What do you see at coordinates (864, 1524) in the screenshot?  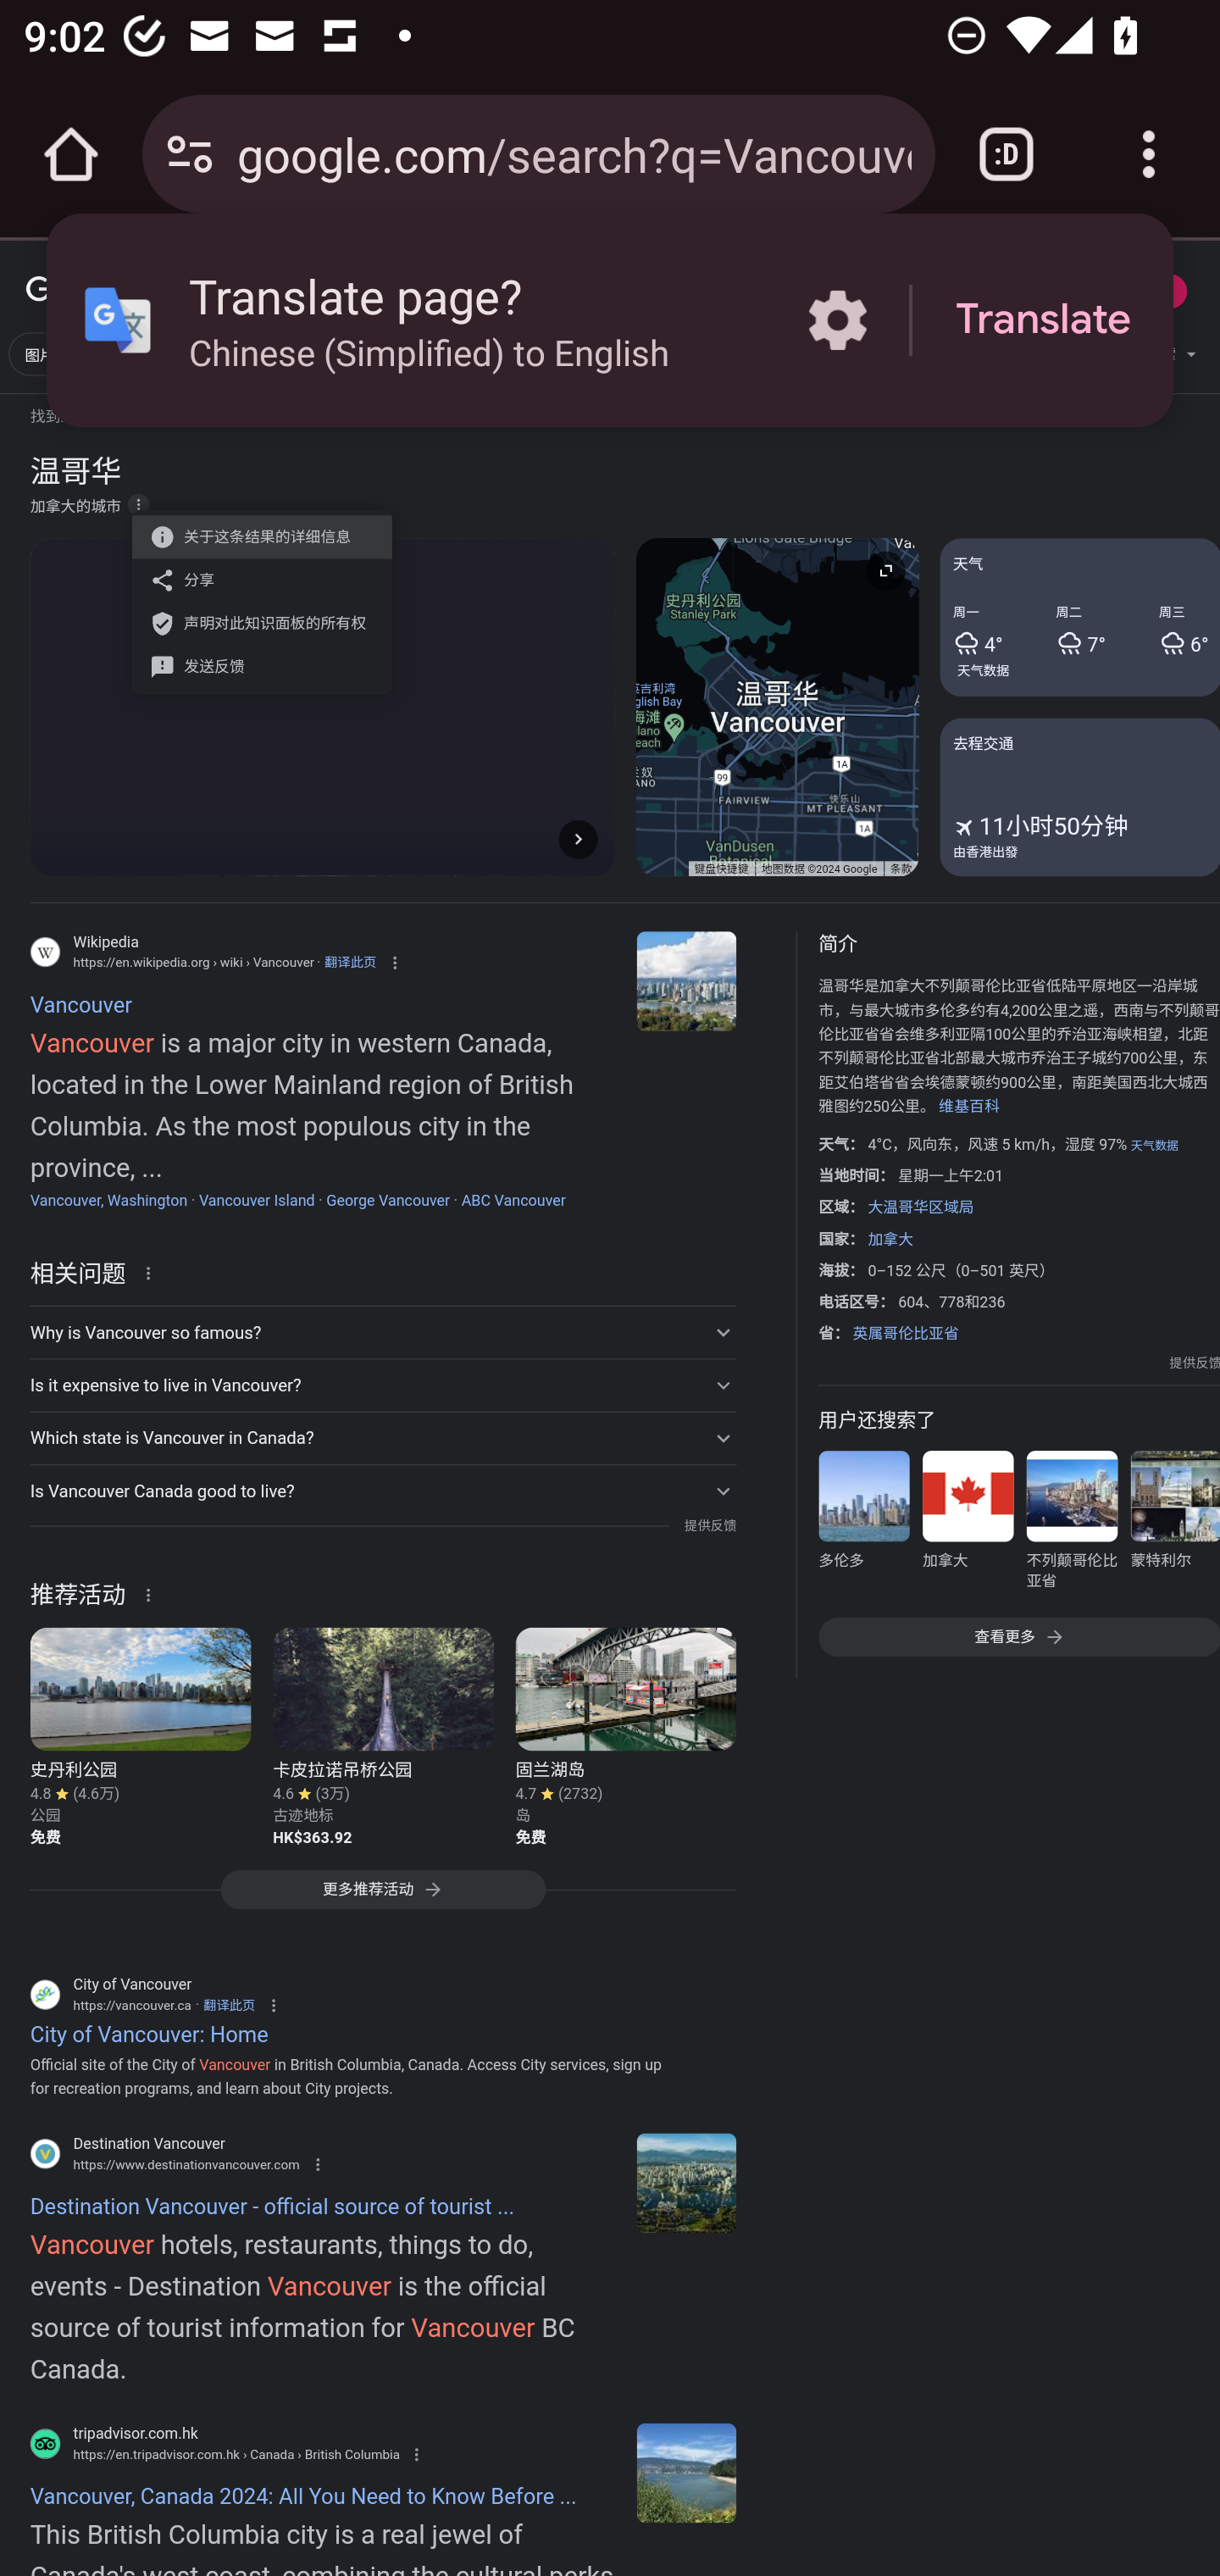 I see `多伦多` at bounding box center [864, 1524].